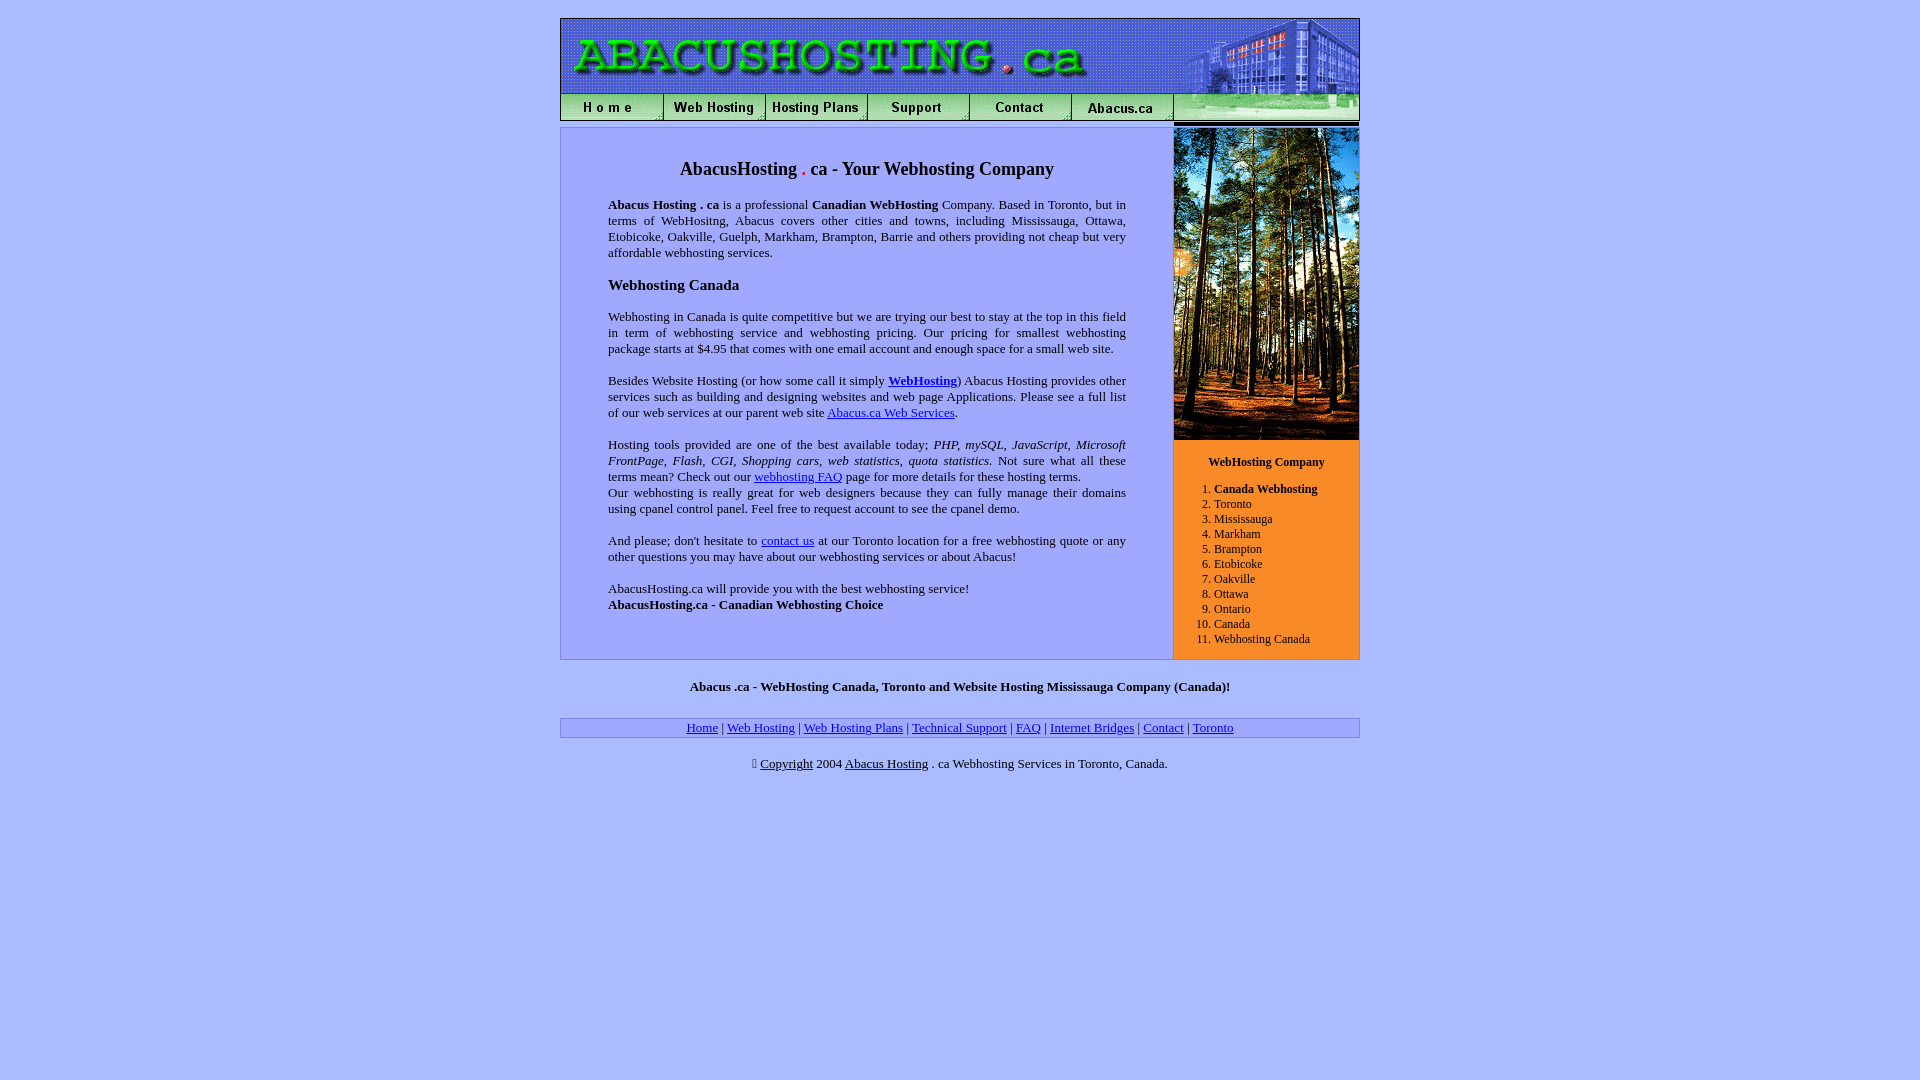 The image size is (1920, 1080). I want to click on Home, so click(702, 728).